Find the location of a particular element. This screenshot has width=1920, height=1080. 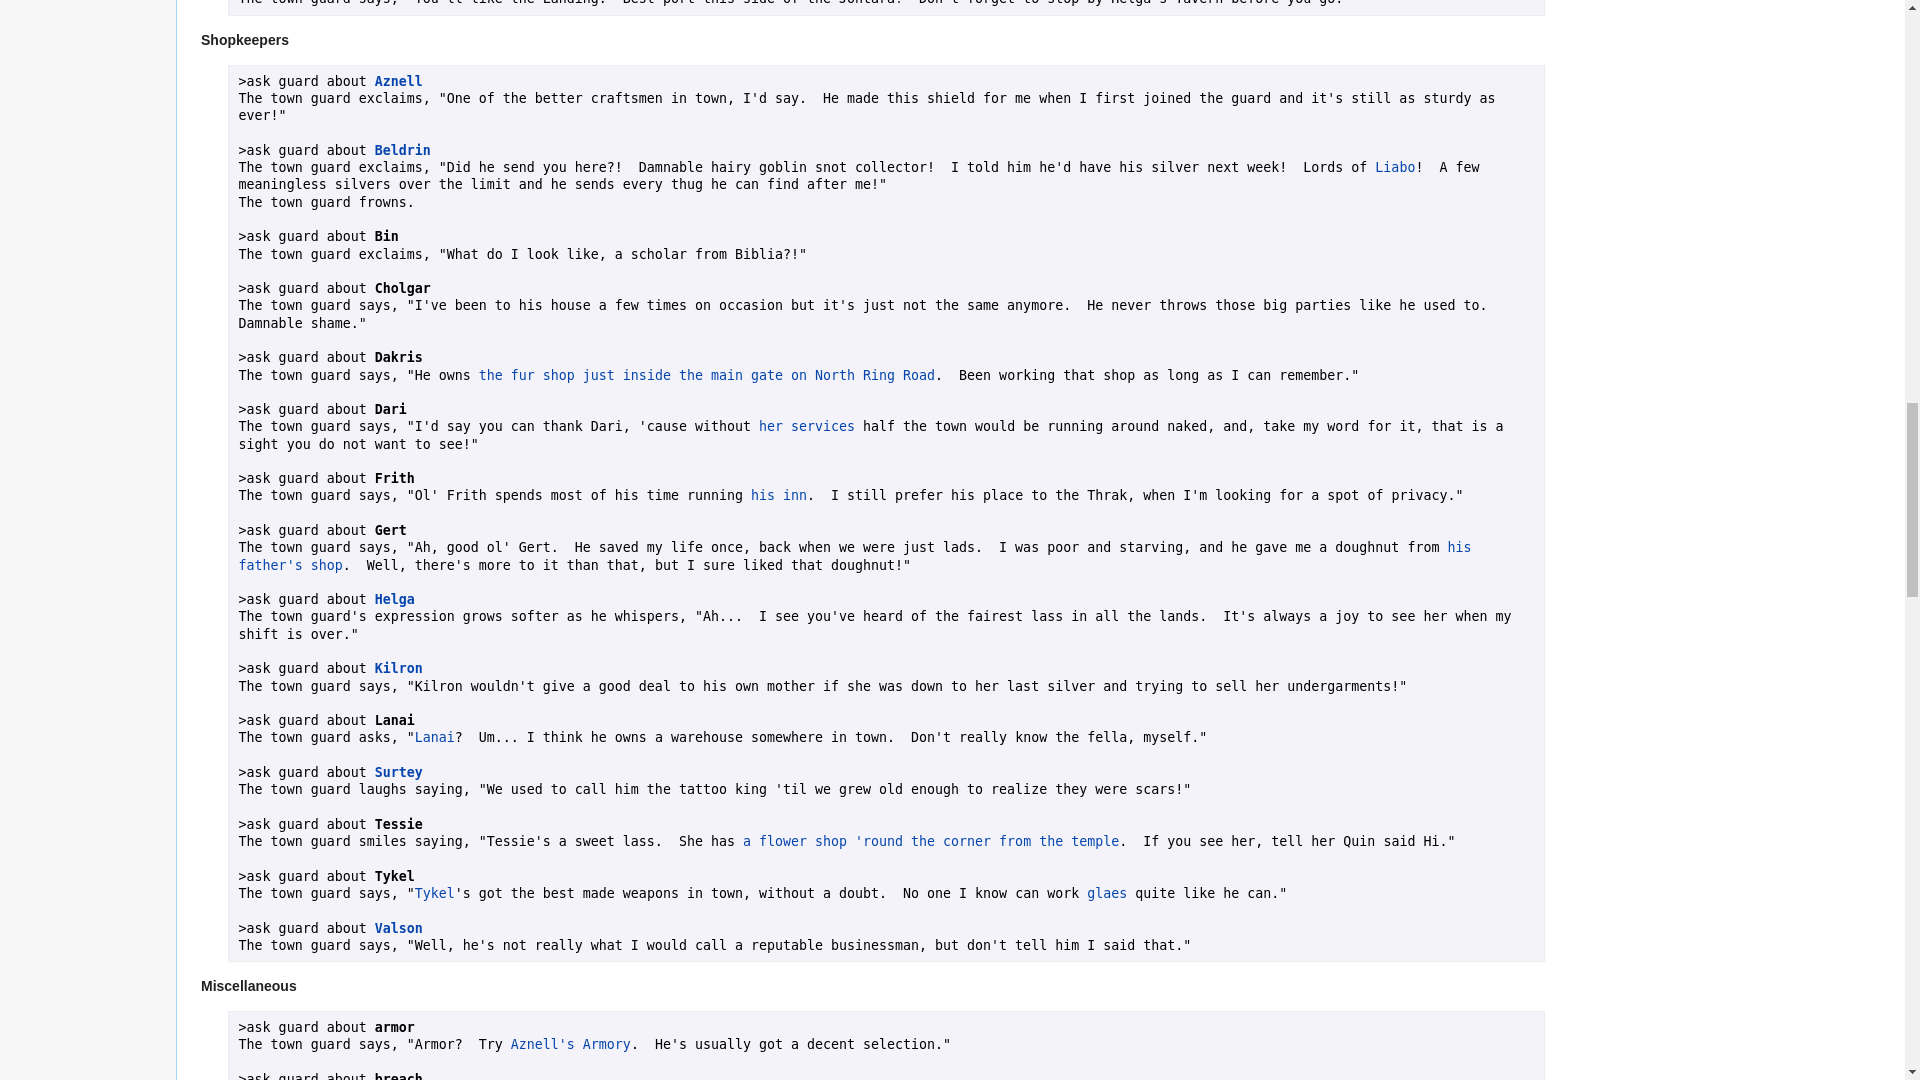

Valson is located at coordinates (398, 928).